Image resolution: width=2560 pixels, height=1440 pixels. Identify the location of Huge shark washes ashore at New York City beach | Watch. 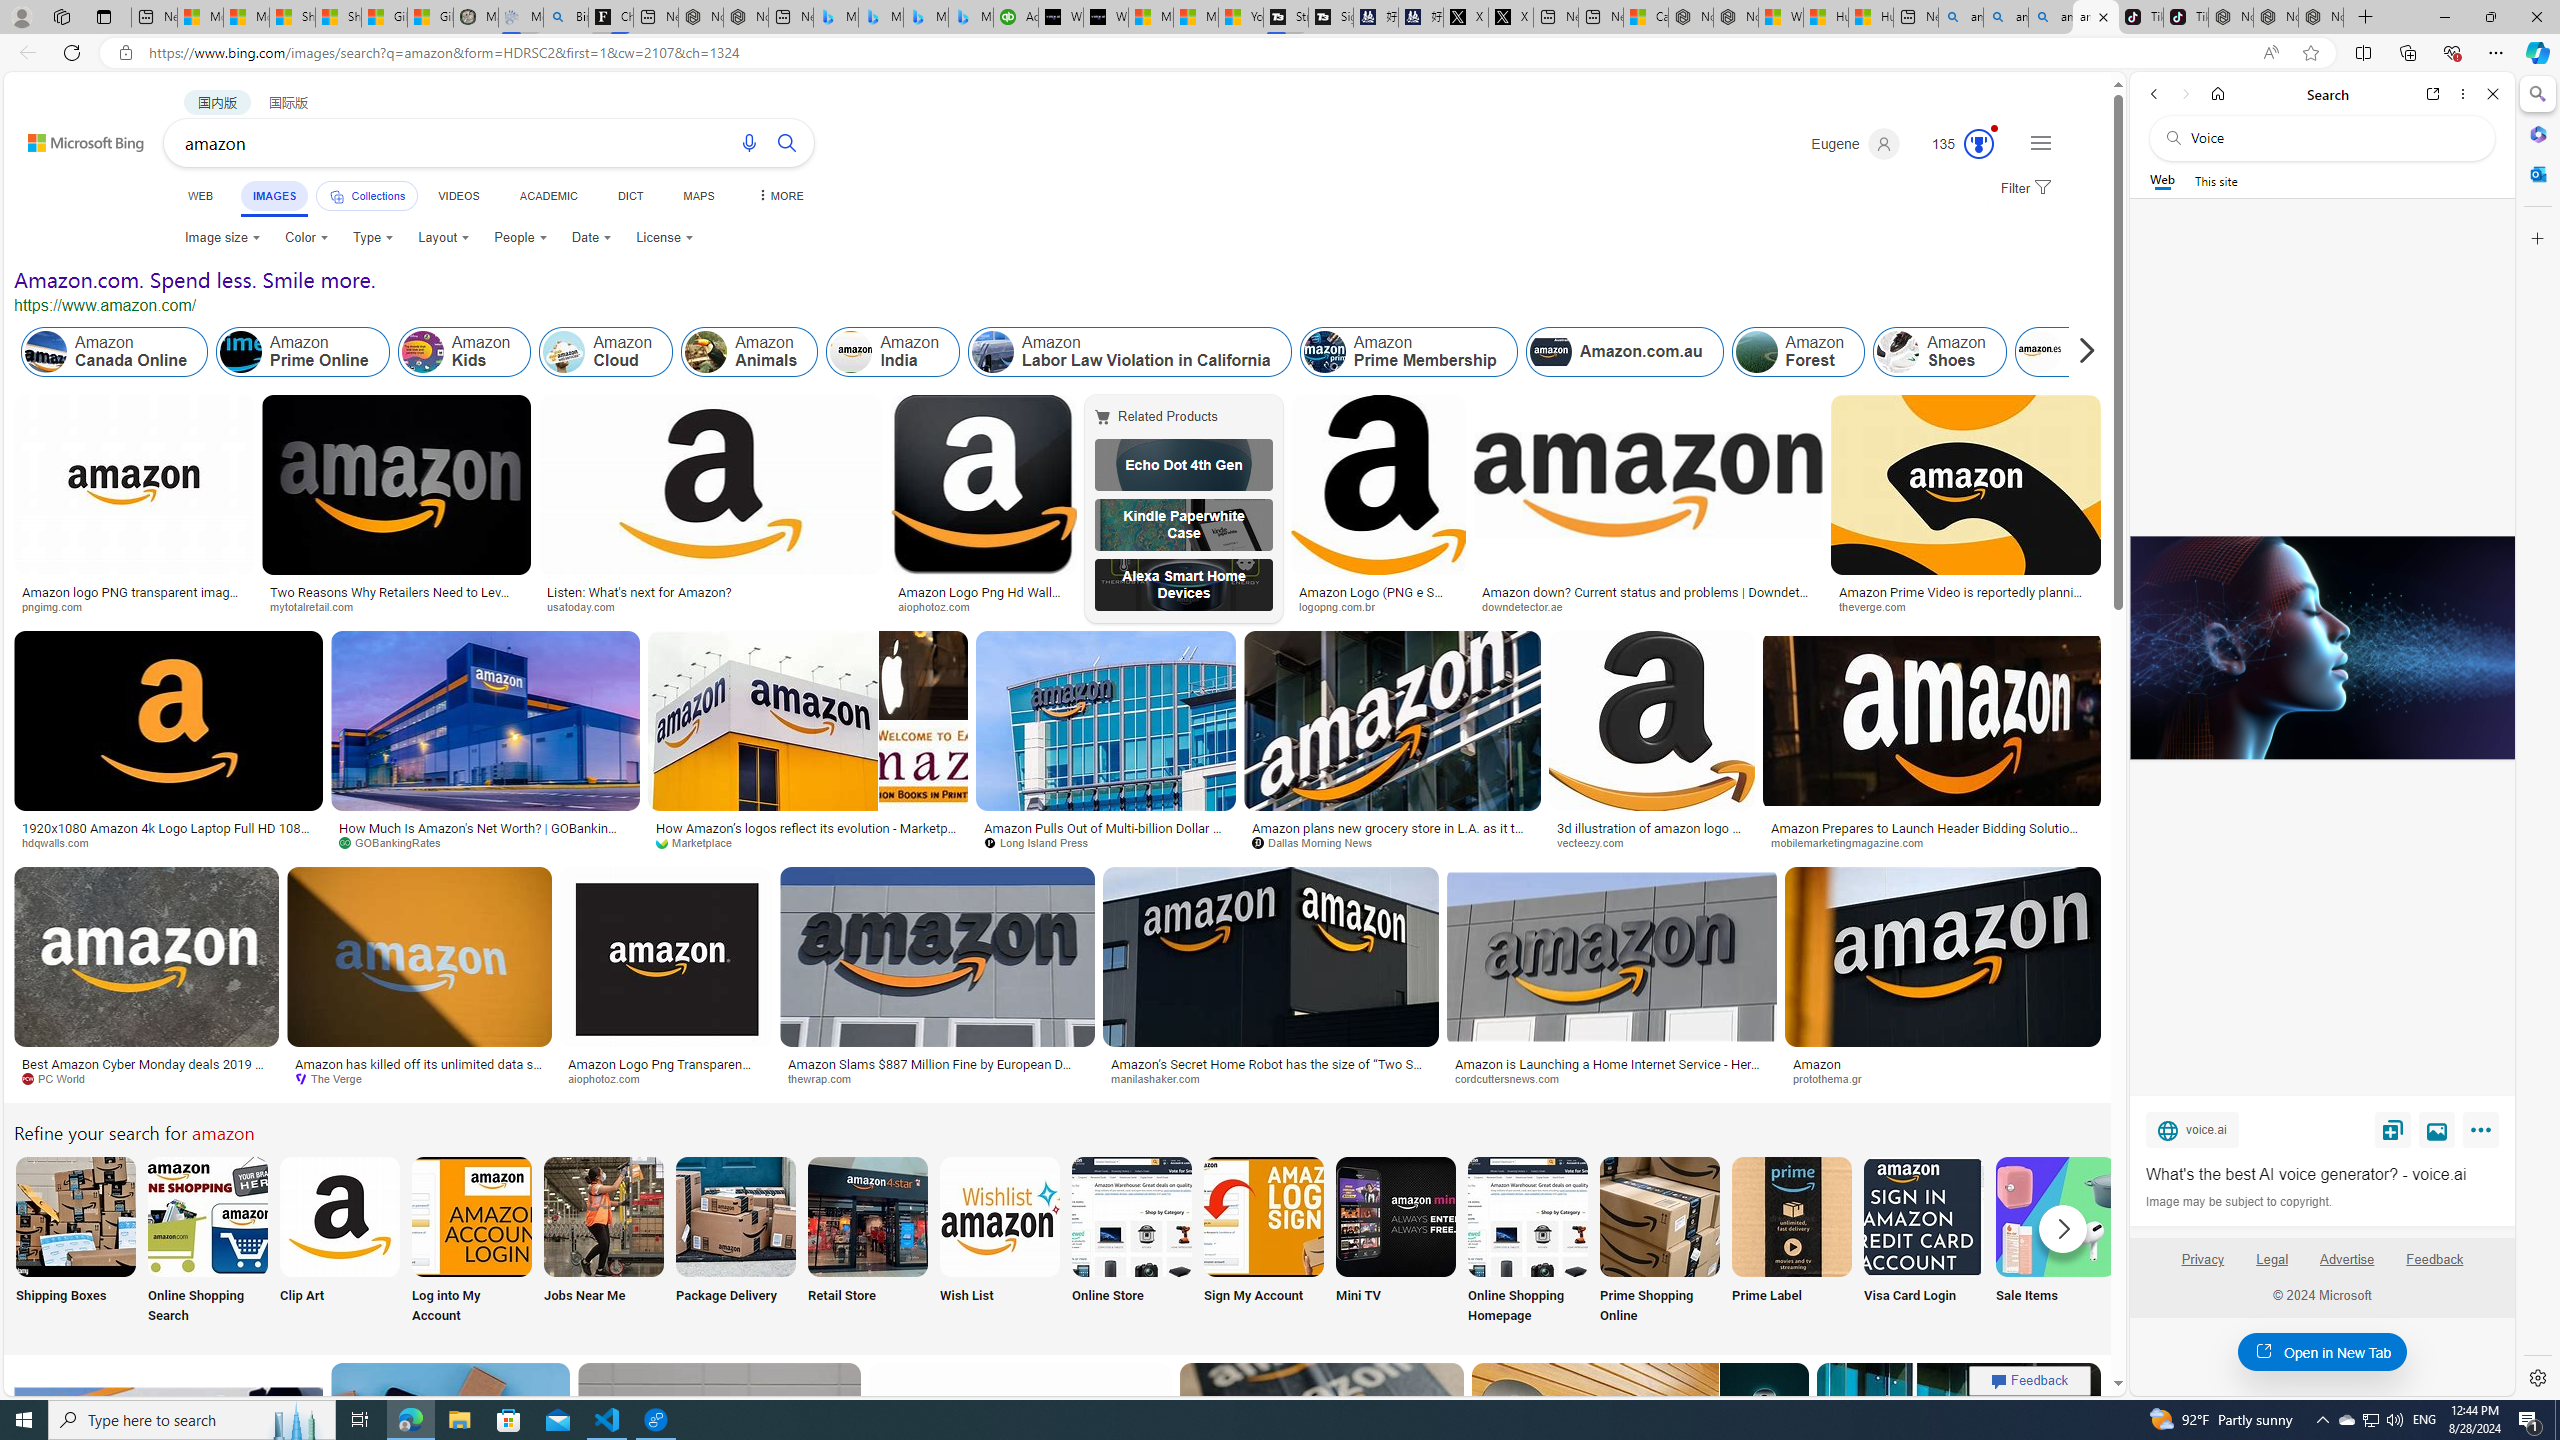
(1871, 17).